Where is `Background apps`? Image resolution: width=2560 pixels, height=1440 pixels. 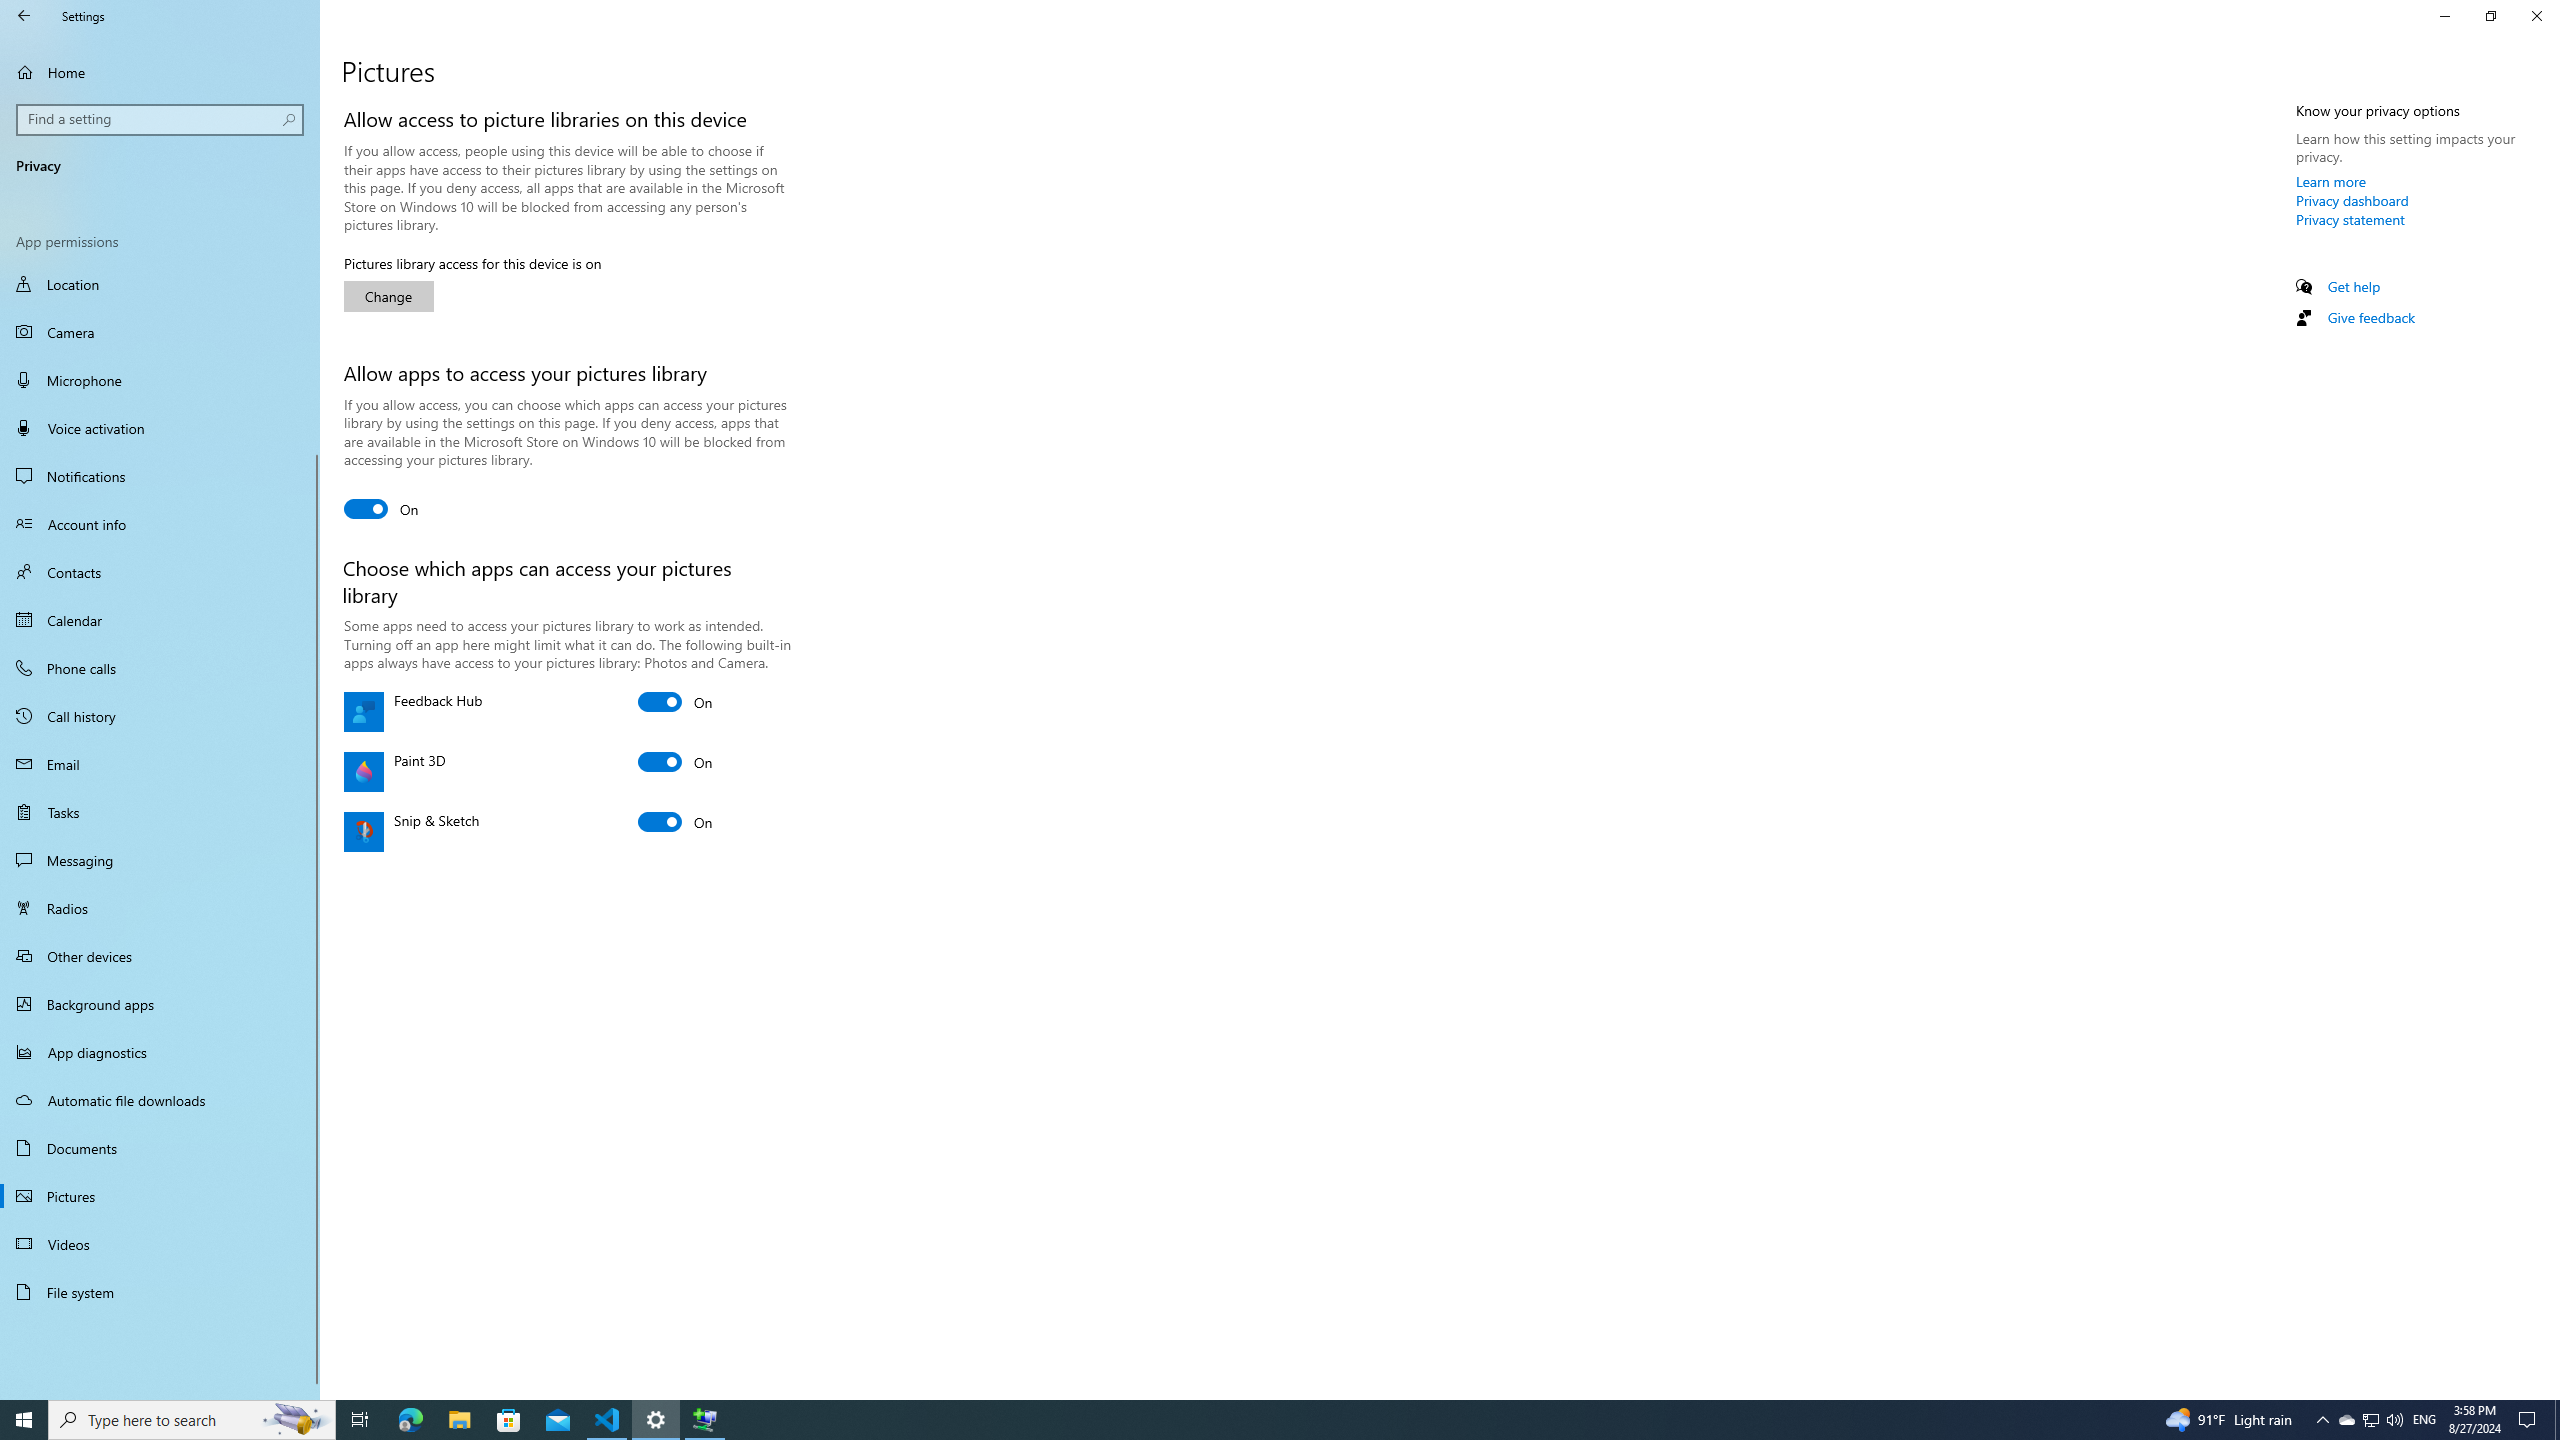 Background apps is located at coordinates (160, 1004).